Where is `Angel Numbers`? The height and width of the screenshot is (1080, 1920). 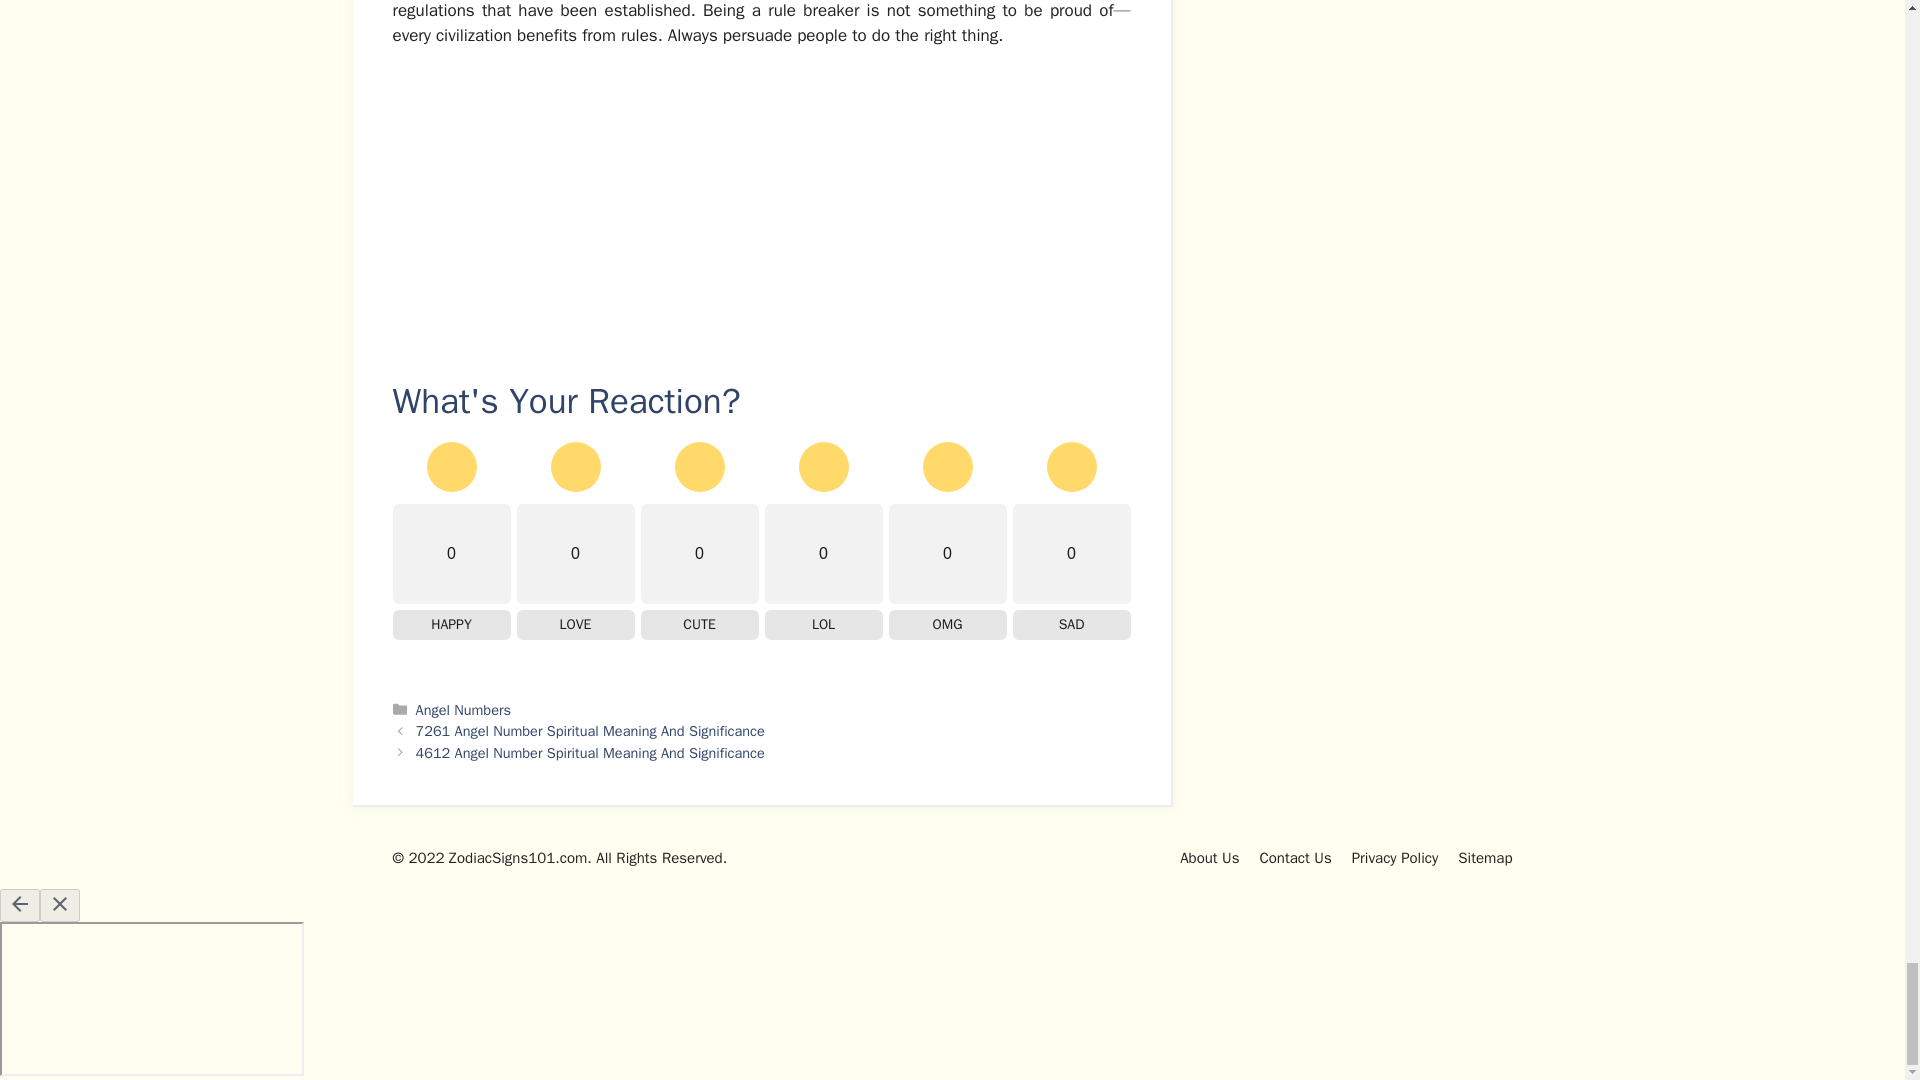
Angel Numbers is located at coordinates (463, 710).